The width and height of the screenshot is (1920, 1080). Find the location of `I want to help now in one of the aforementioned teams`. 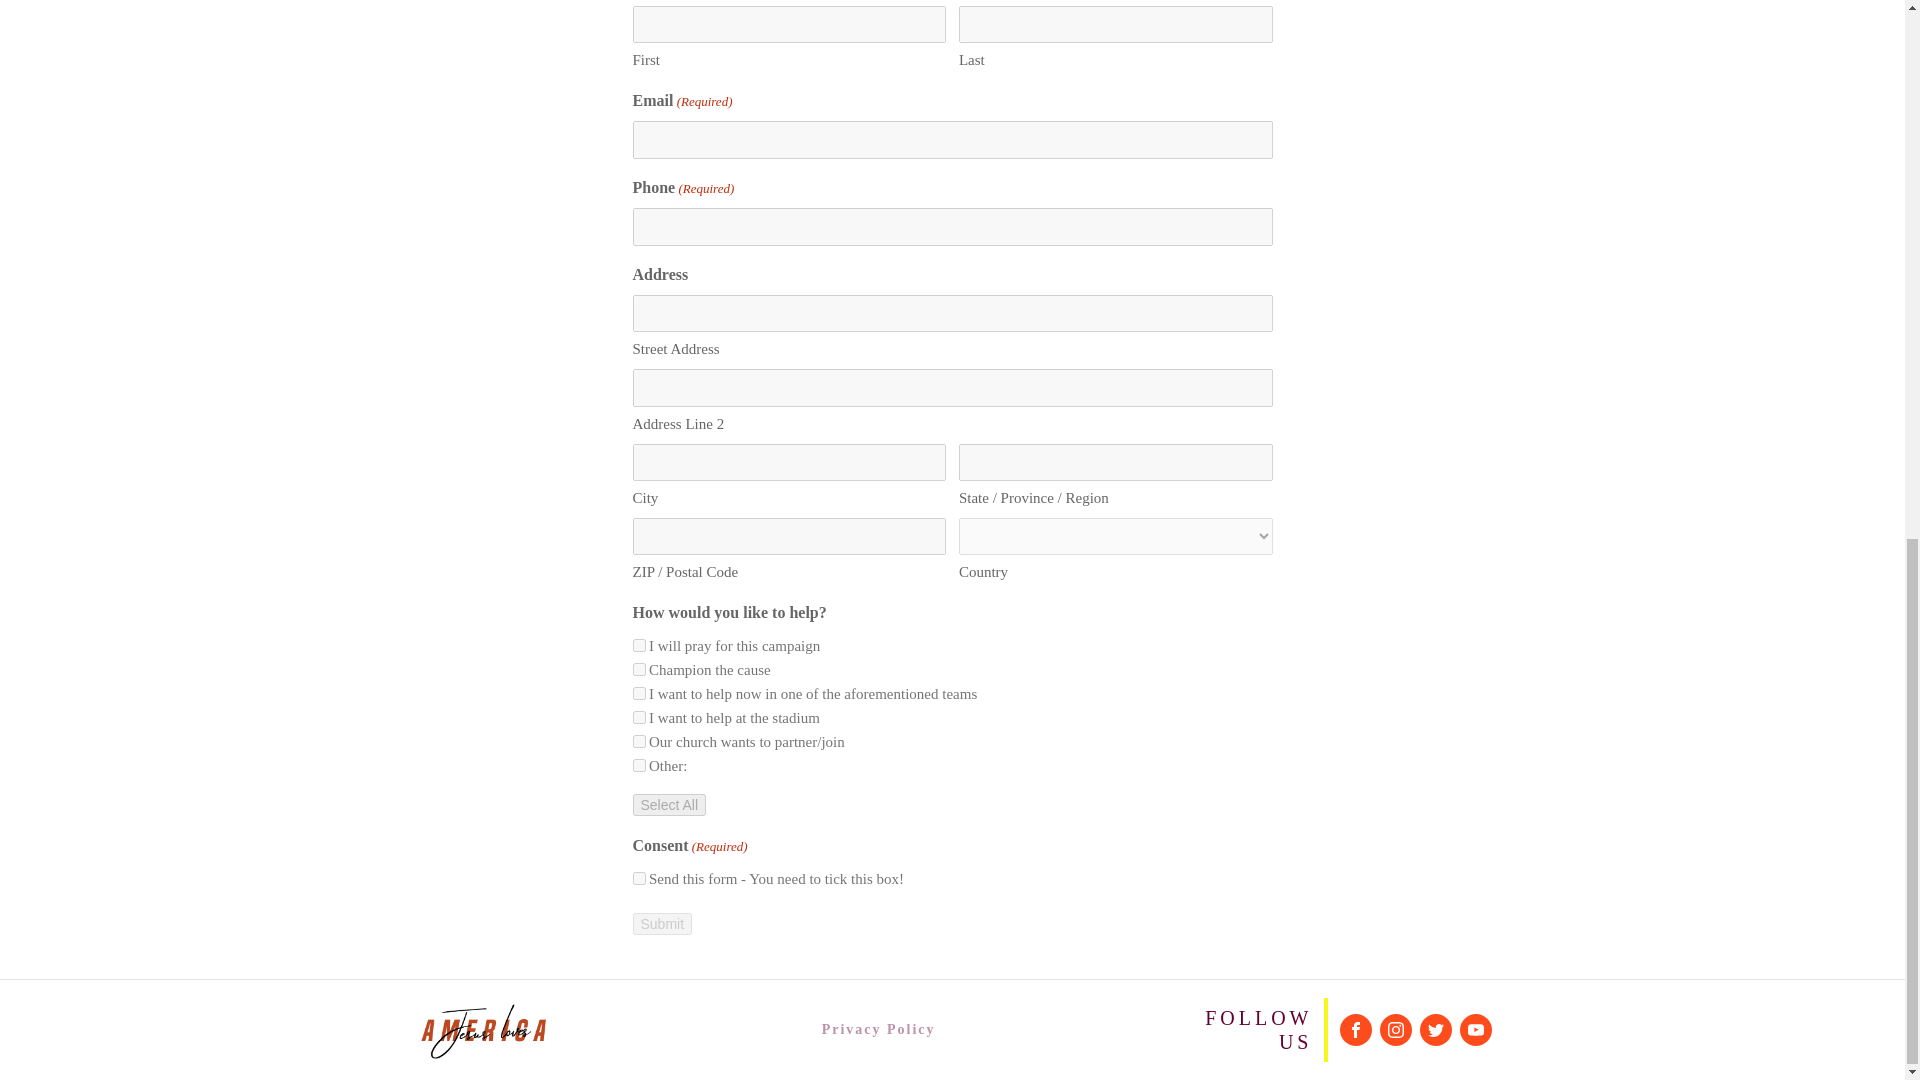

I want to help now in one of the aforementioned teams is located at coordinates (638, 692).